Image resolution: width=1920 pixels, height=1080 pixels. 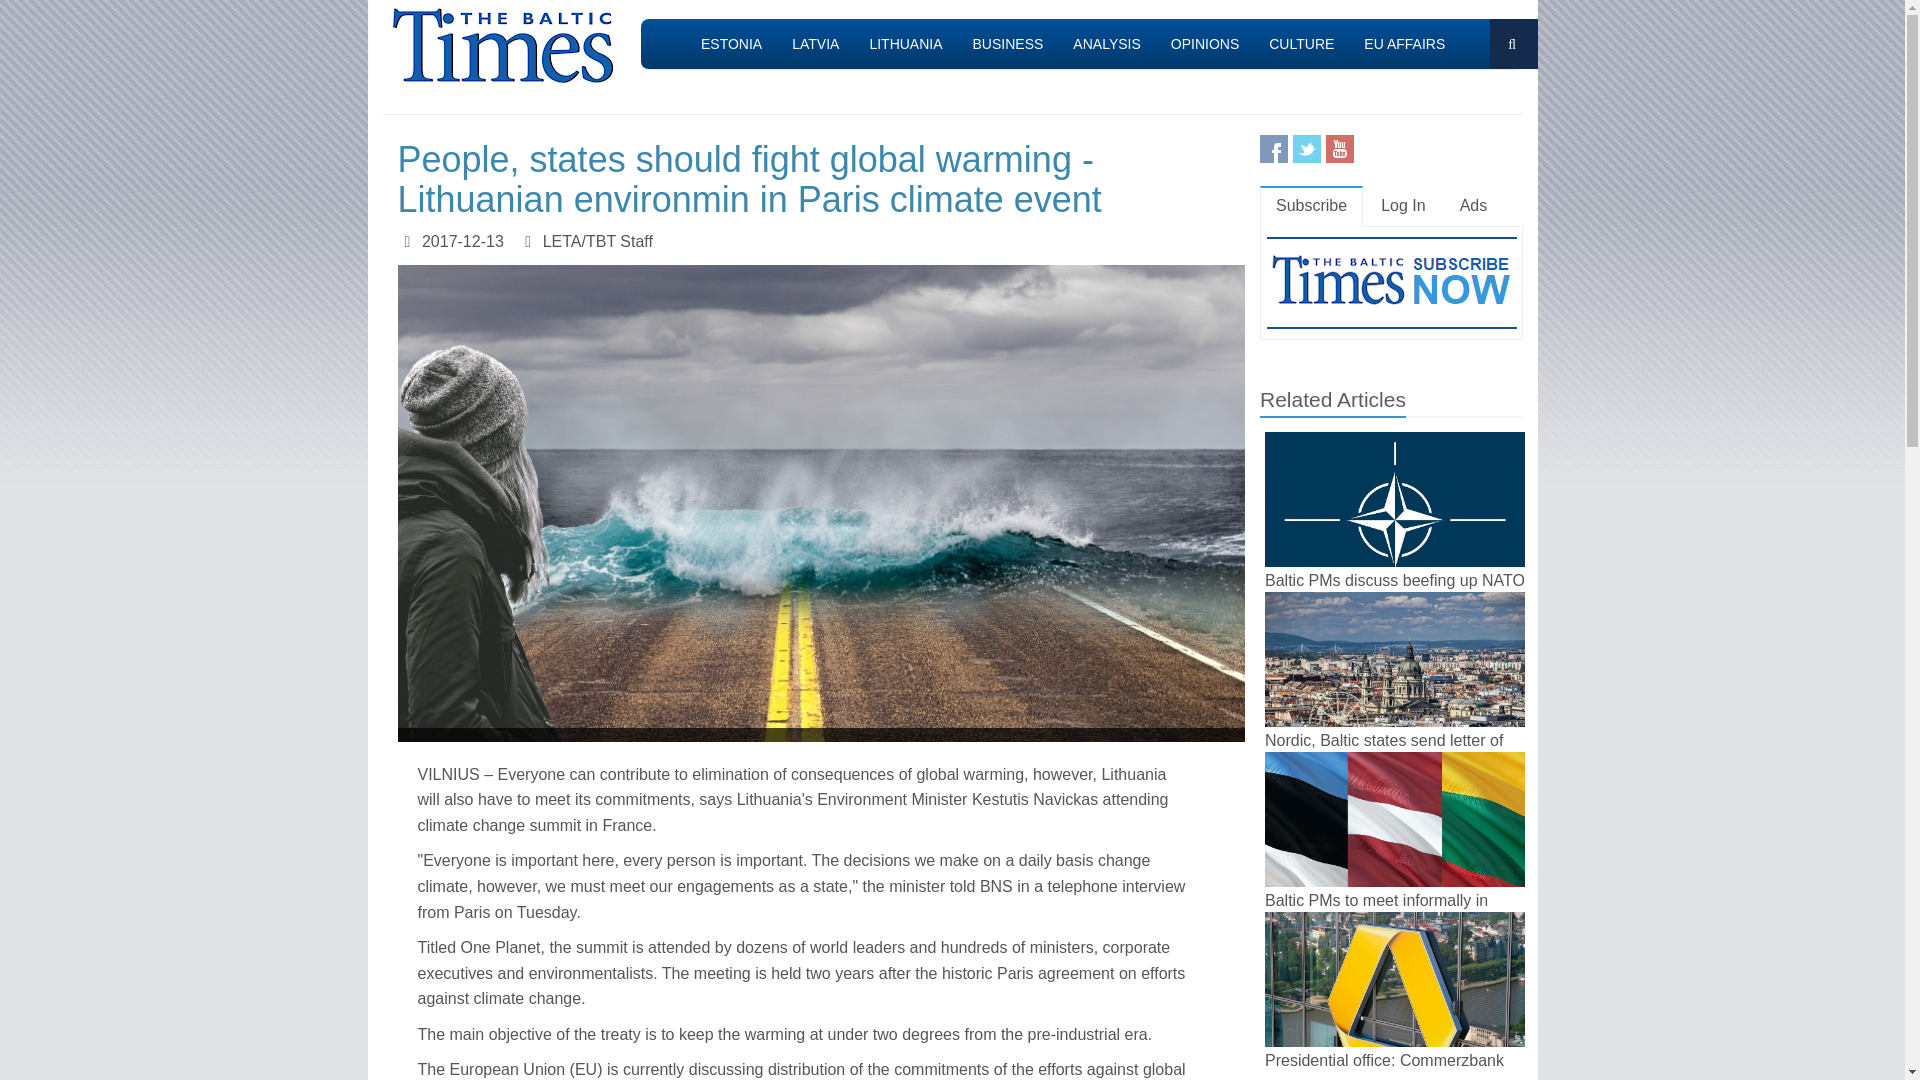 I want to click on CULTURE, so click(x=1301, y=44).